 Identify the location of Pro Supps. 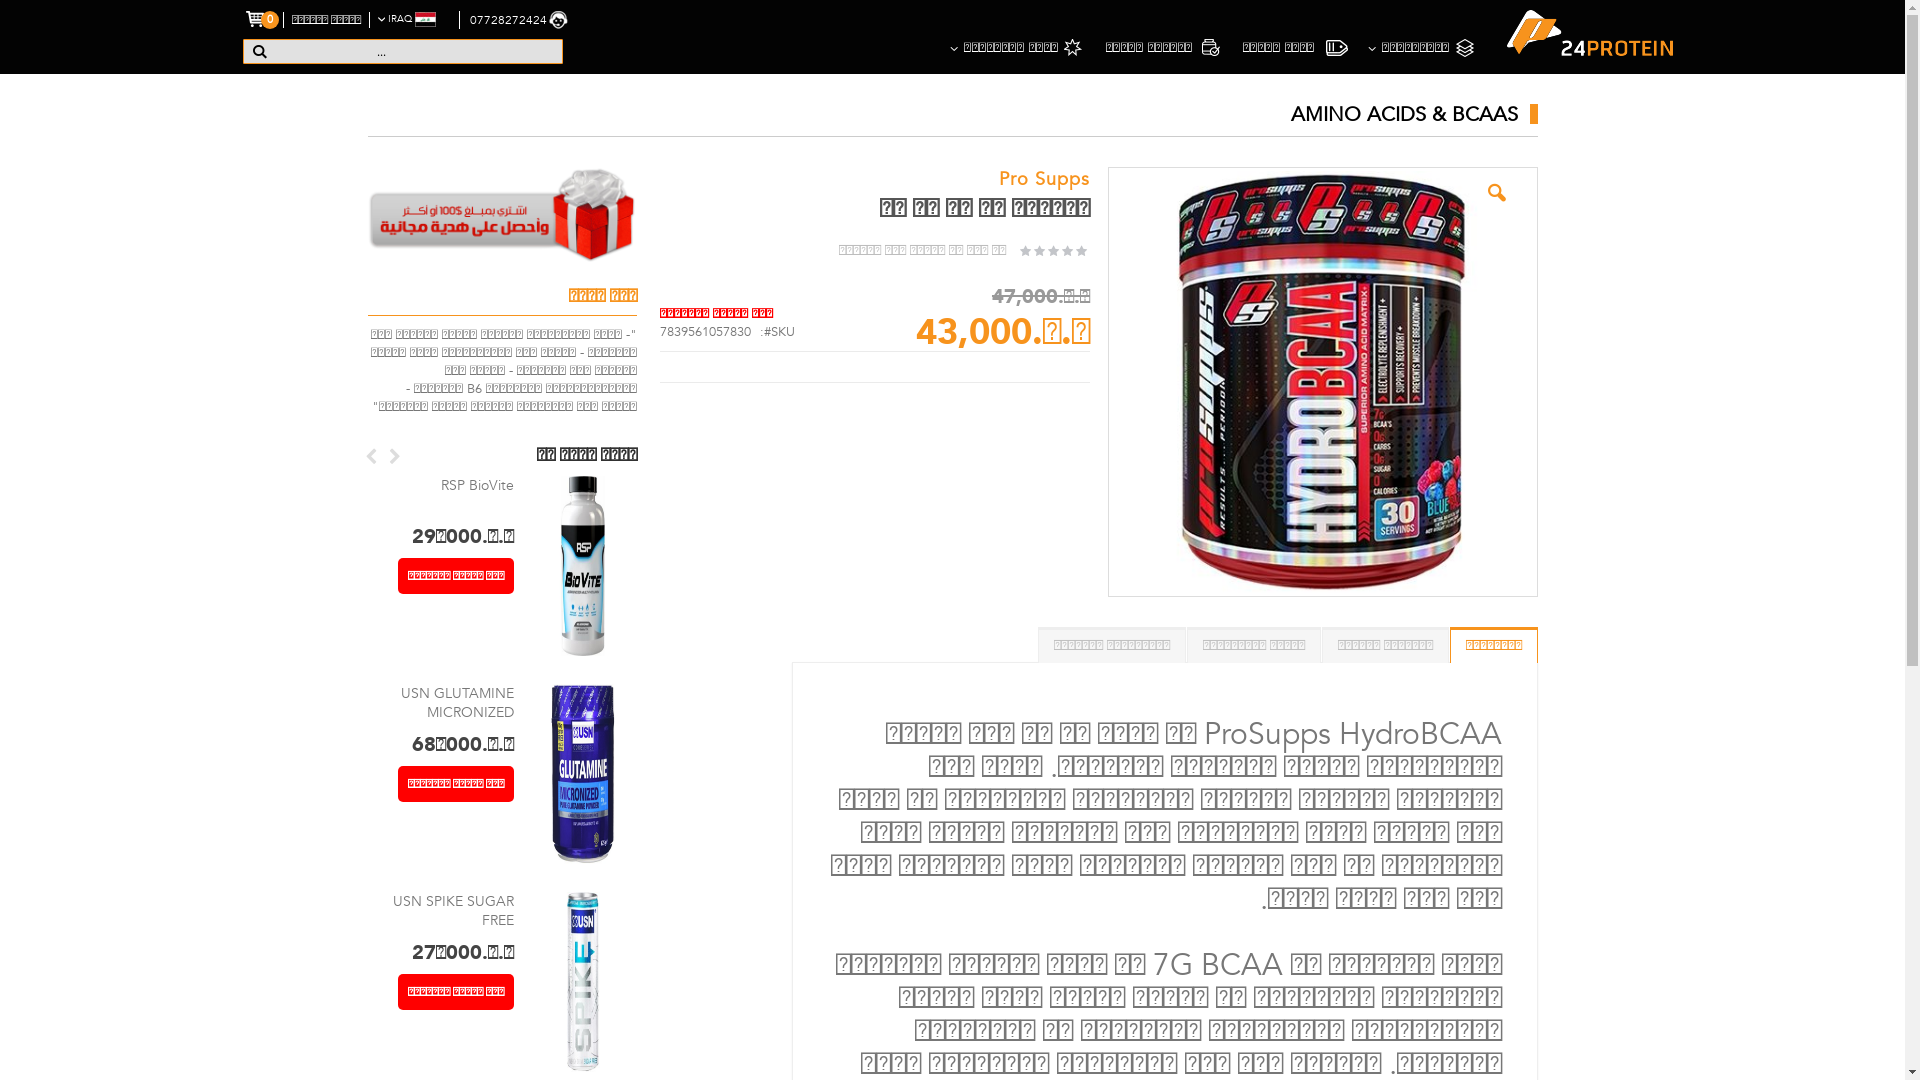
(1044, 180).